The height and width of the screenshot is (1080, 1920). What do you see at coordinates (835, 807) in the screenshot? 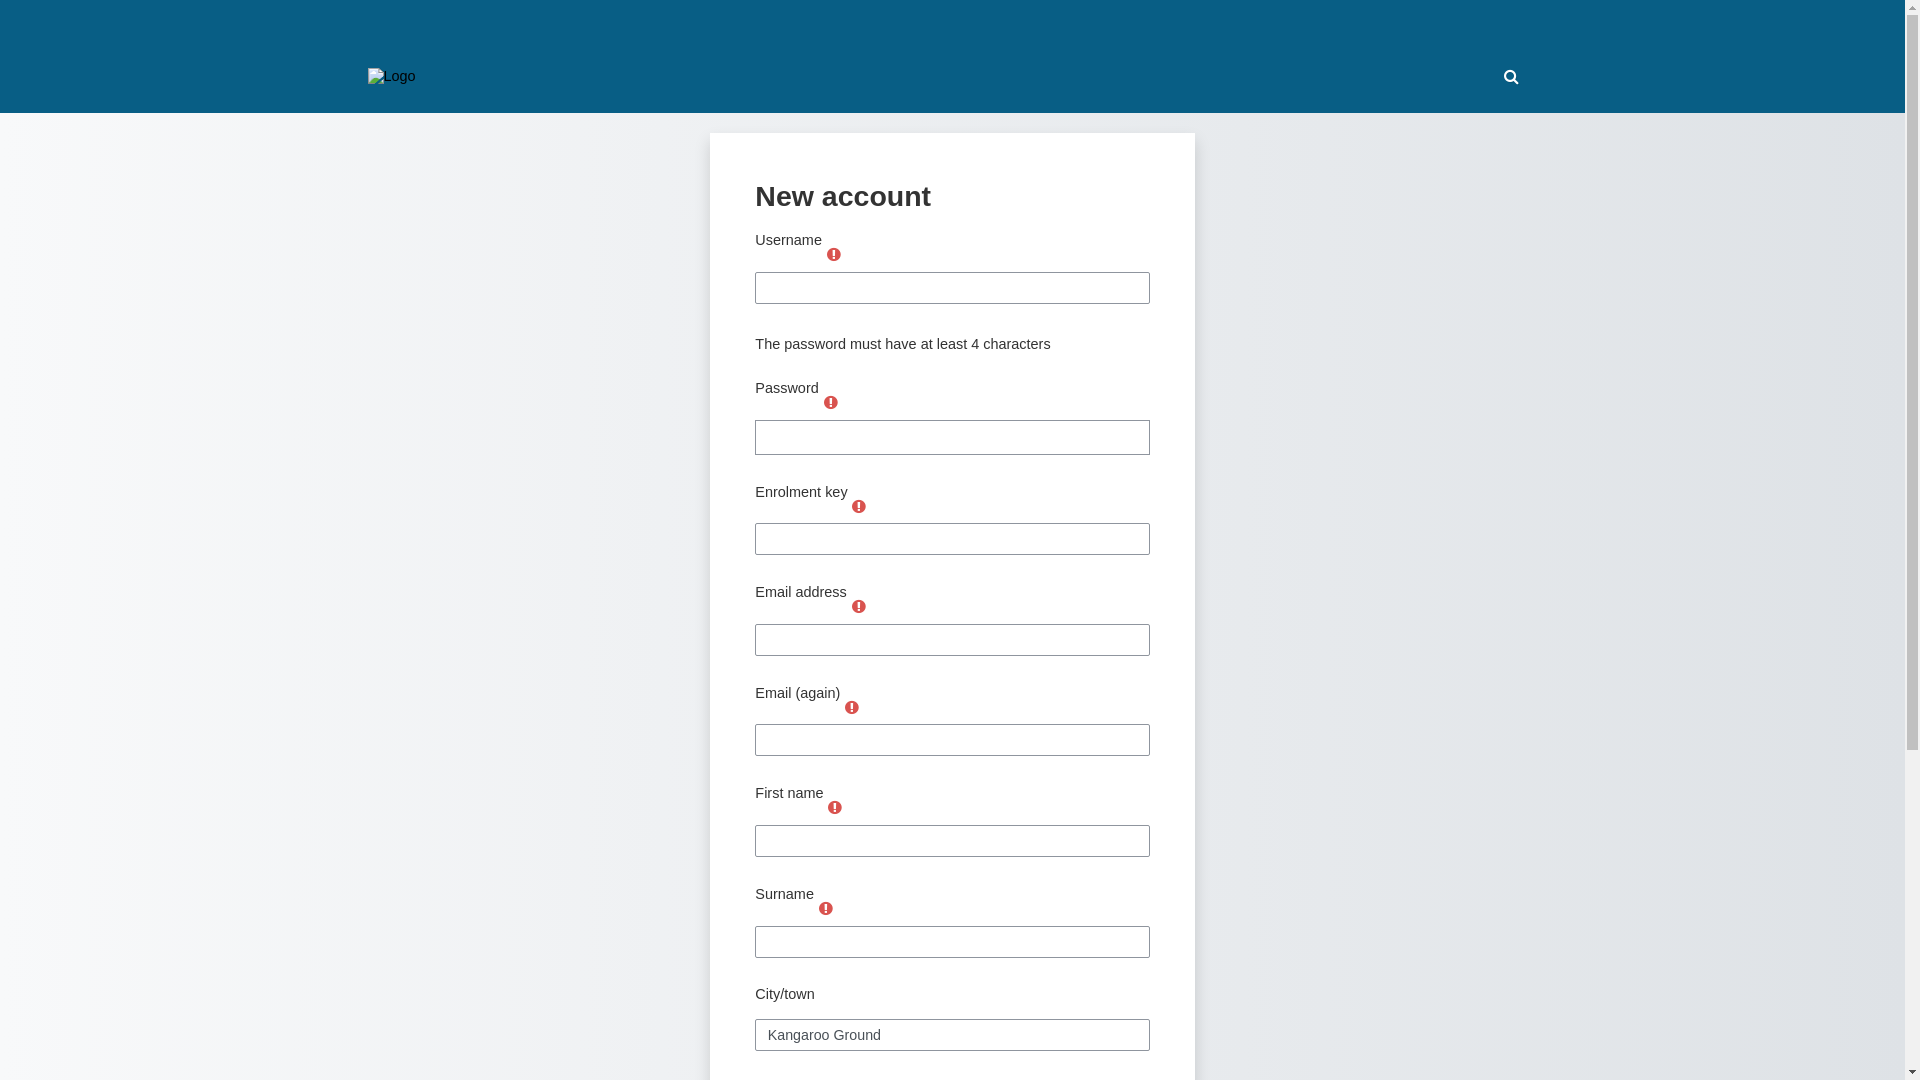
I see `Required` at bounding box center [835, 807].